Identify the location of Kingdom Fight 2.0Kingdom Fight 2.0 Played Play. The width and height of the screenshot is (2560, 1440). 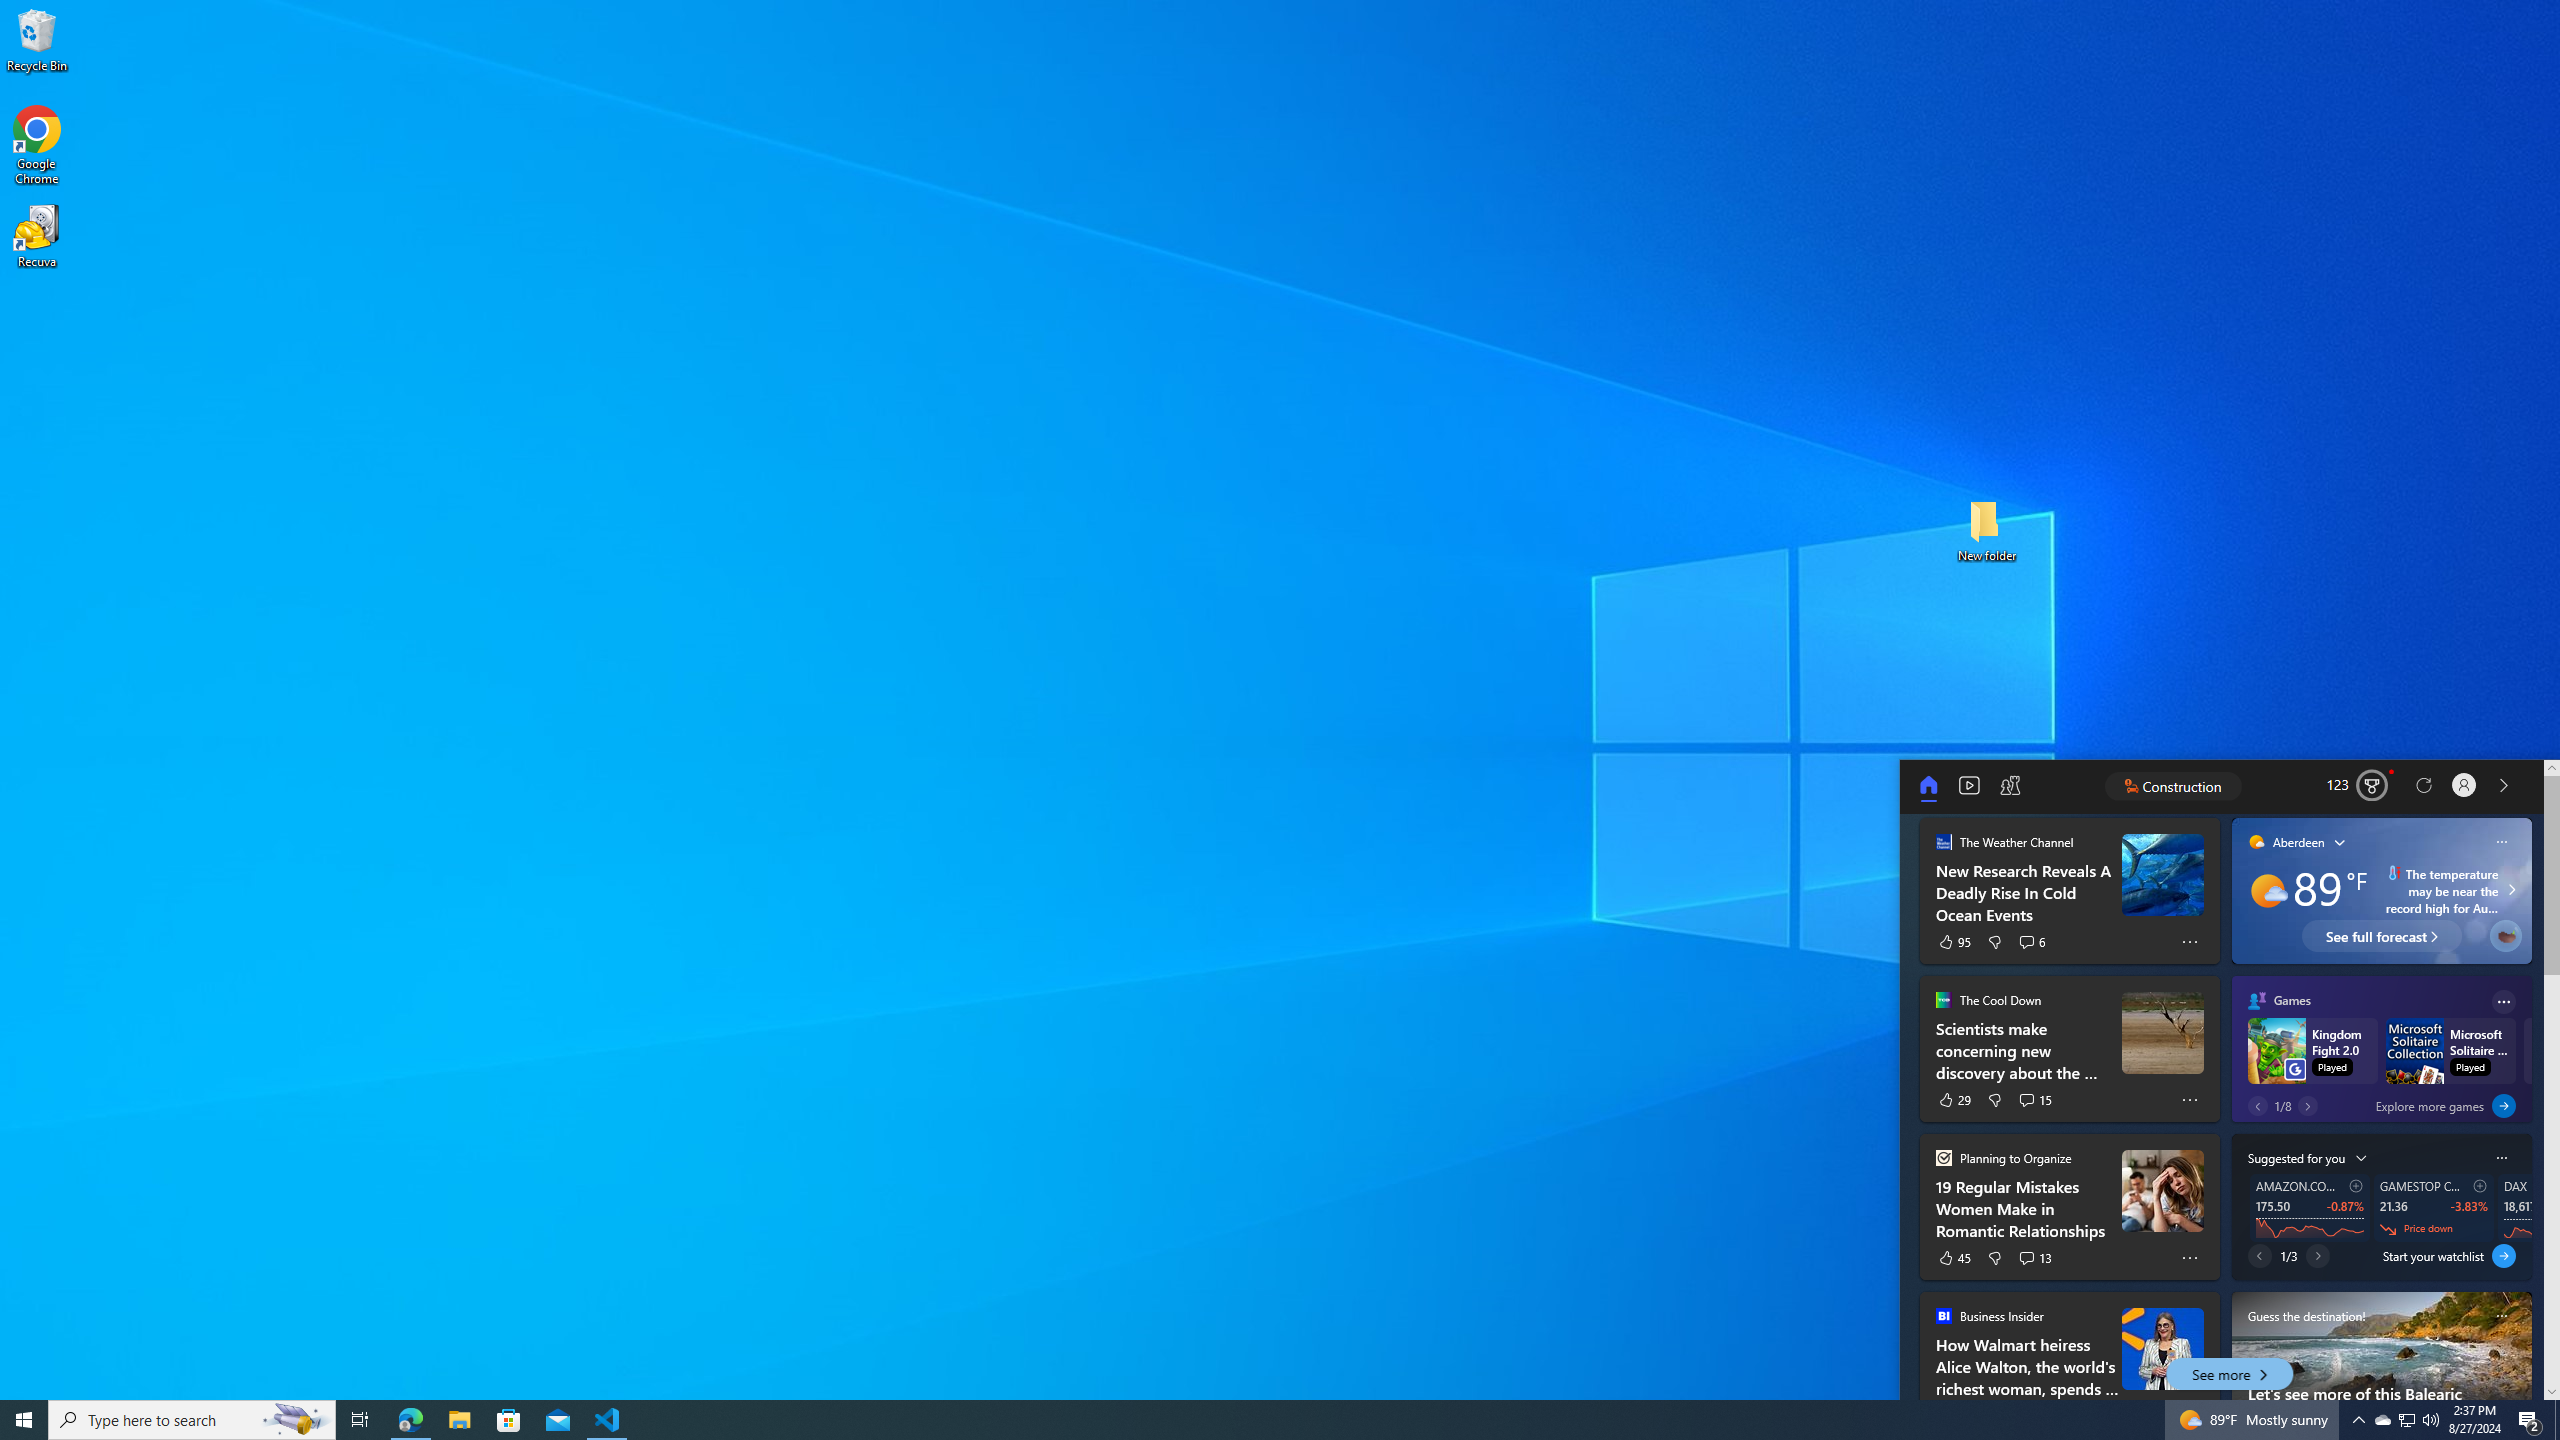
(2316, 1051).